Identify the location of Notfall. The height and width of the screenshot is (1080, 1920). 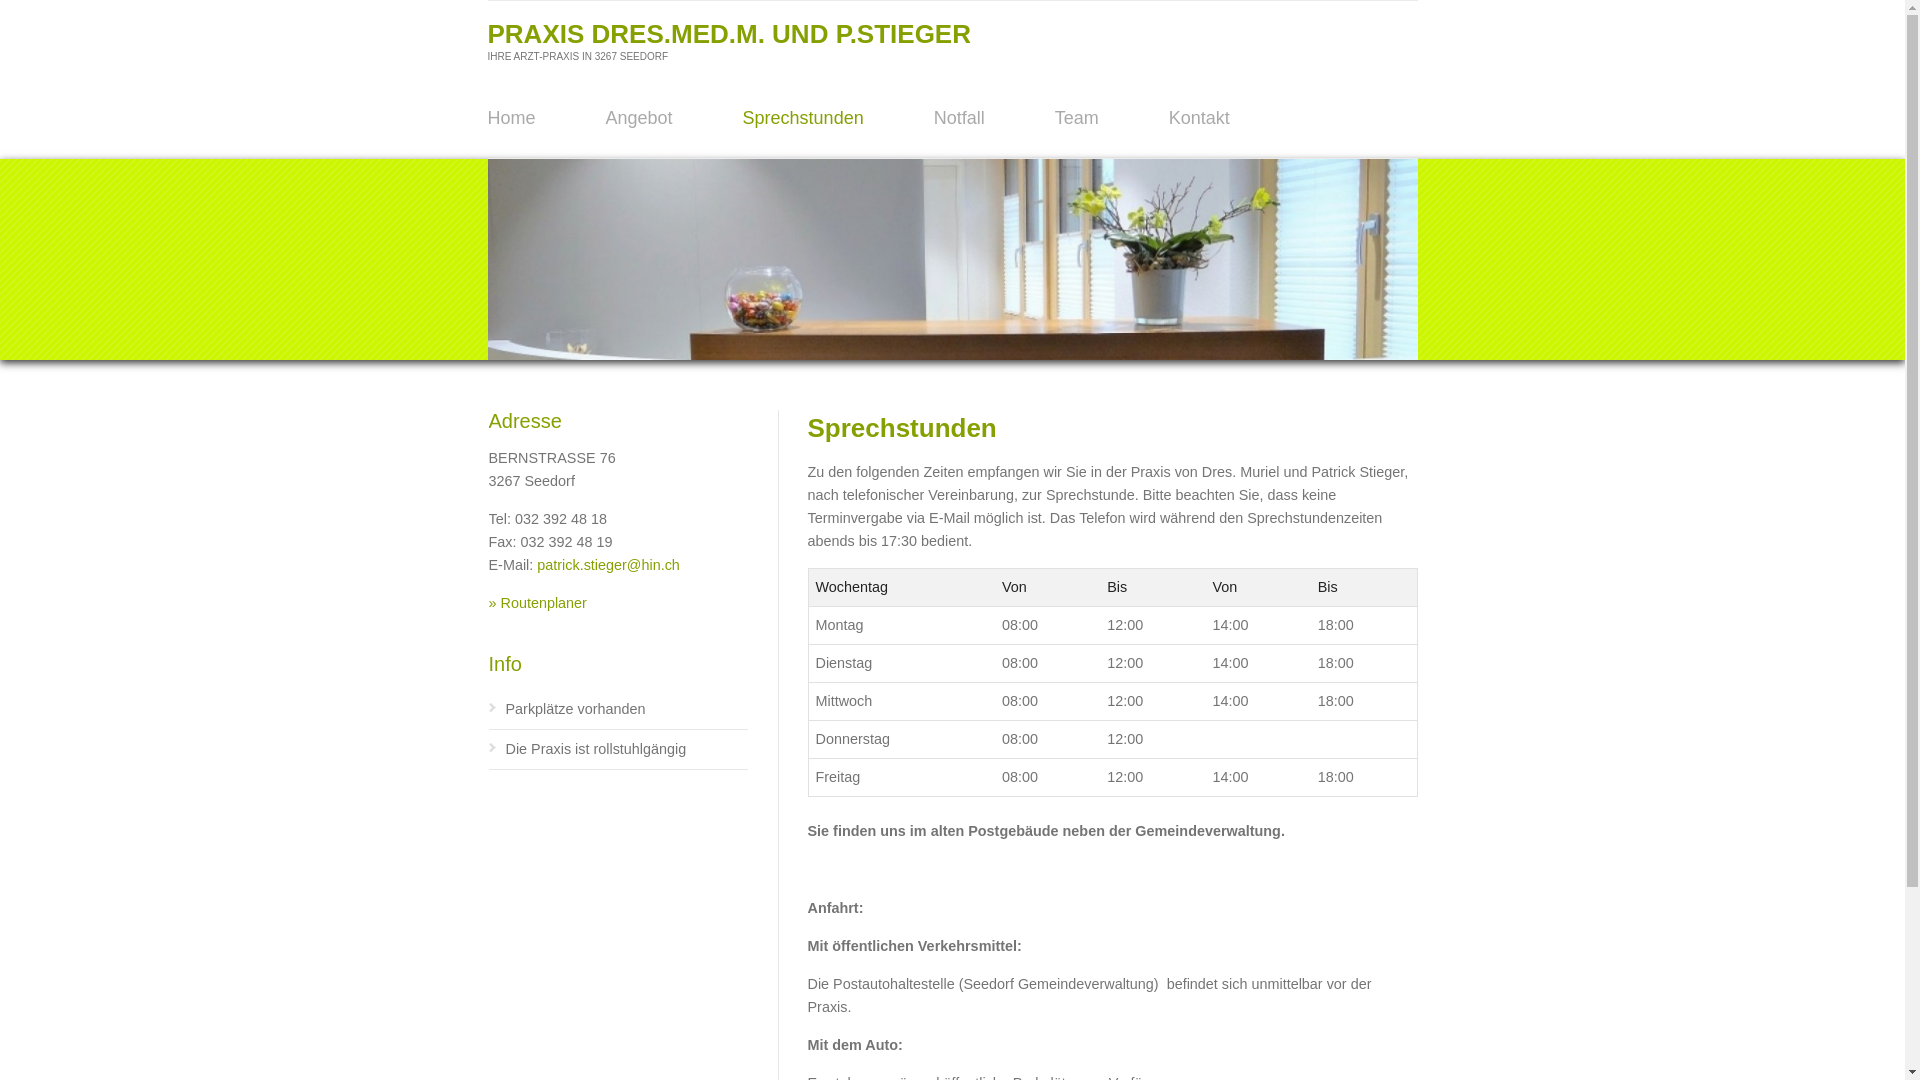
(960, 118).